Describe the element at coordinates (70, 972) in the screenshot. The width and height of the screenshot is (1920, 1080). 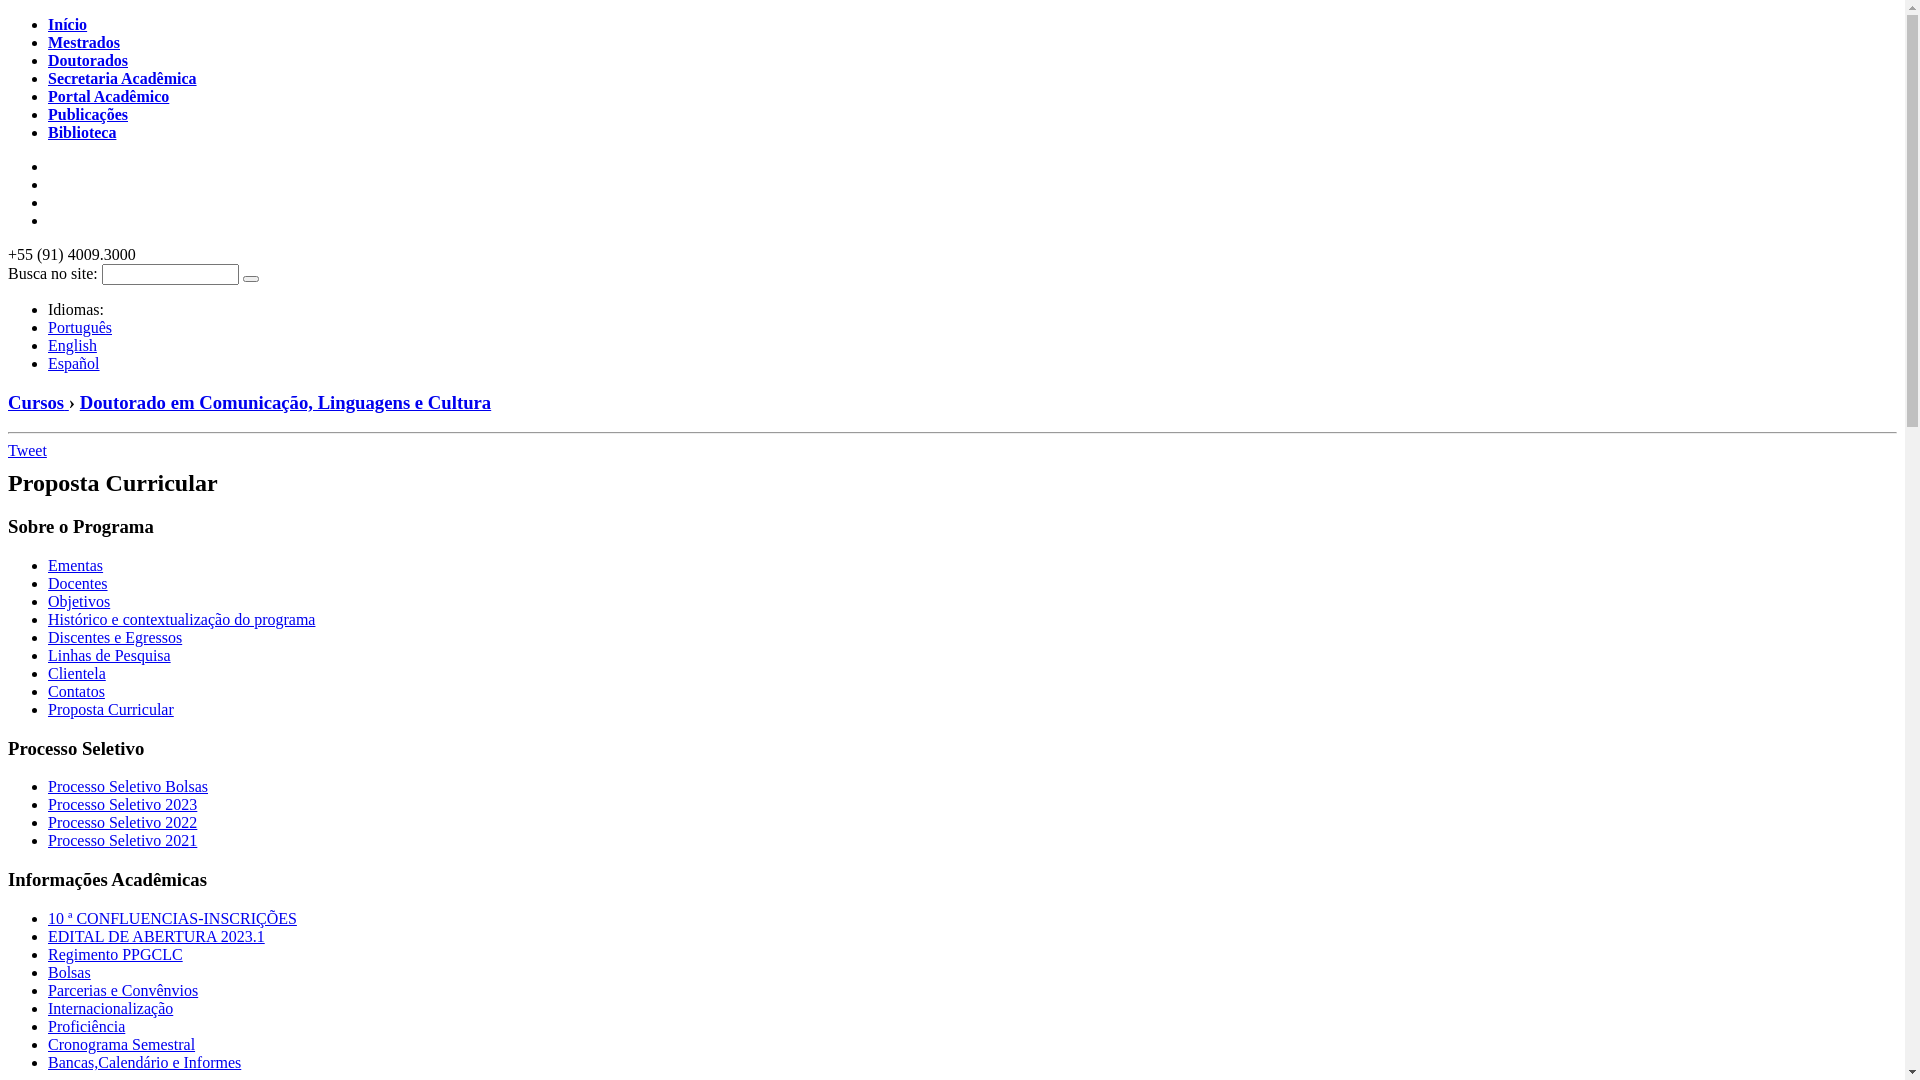
I see `Bolsas` at that location.